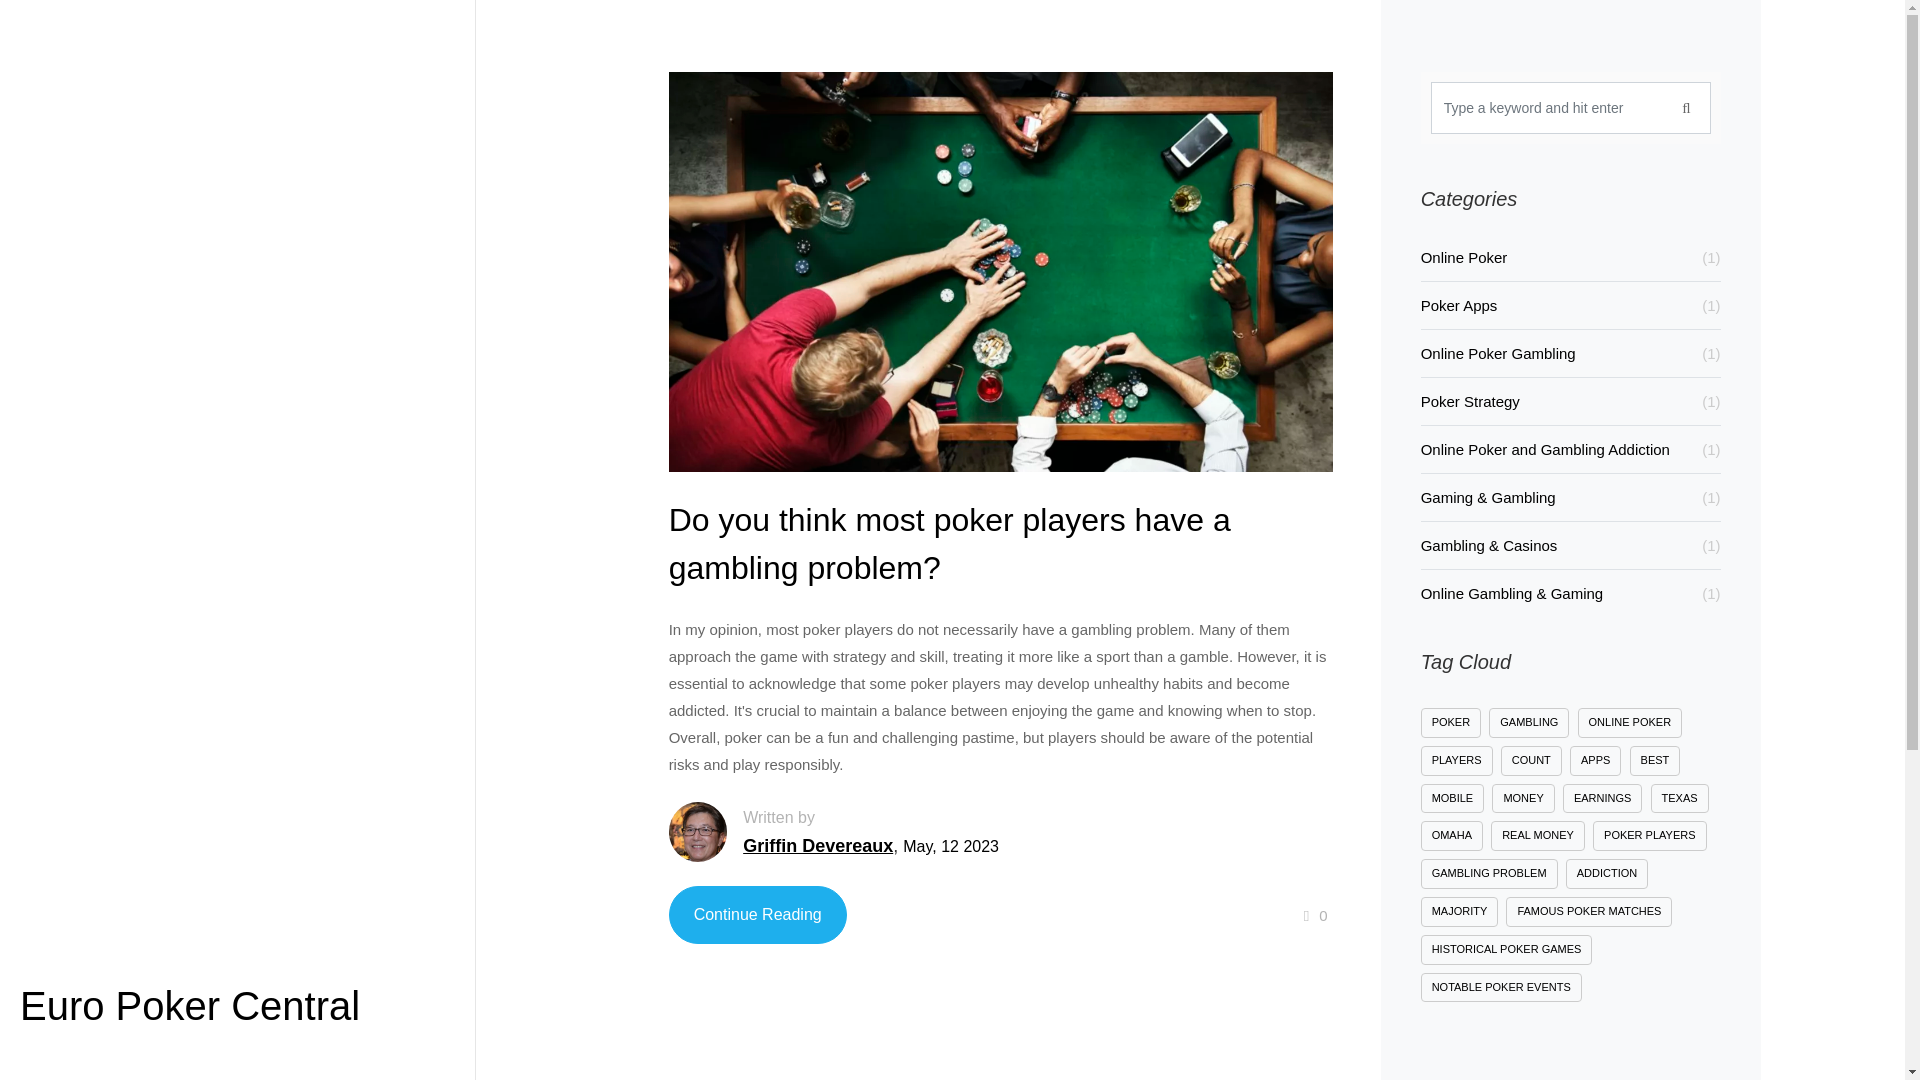  Describe the element at coordinates (818, 854) in the screenshot. I see `Griffin Devereaux` at that location.